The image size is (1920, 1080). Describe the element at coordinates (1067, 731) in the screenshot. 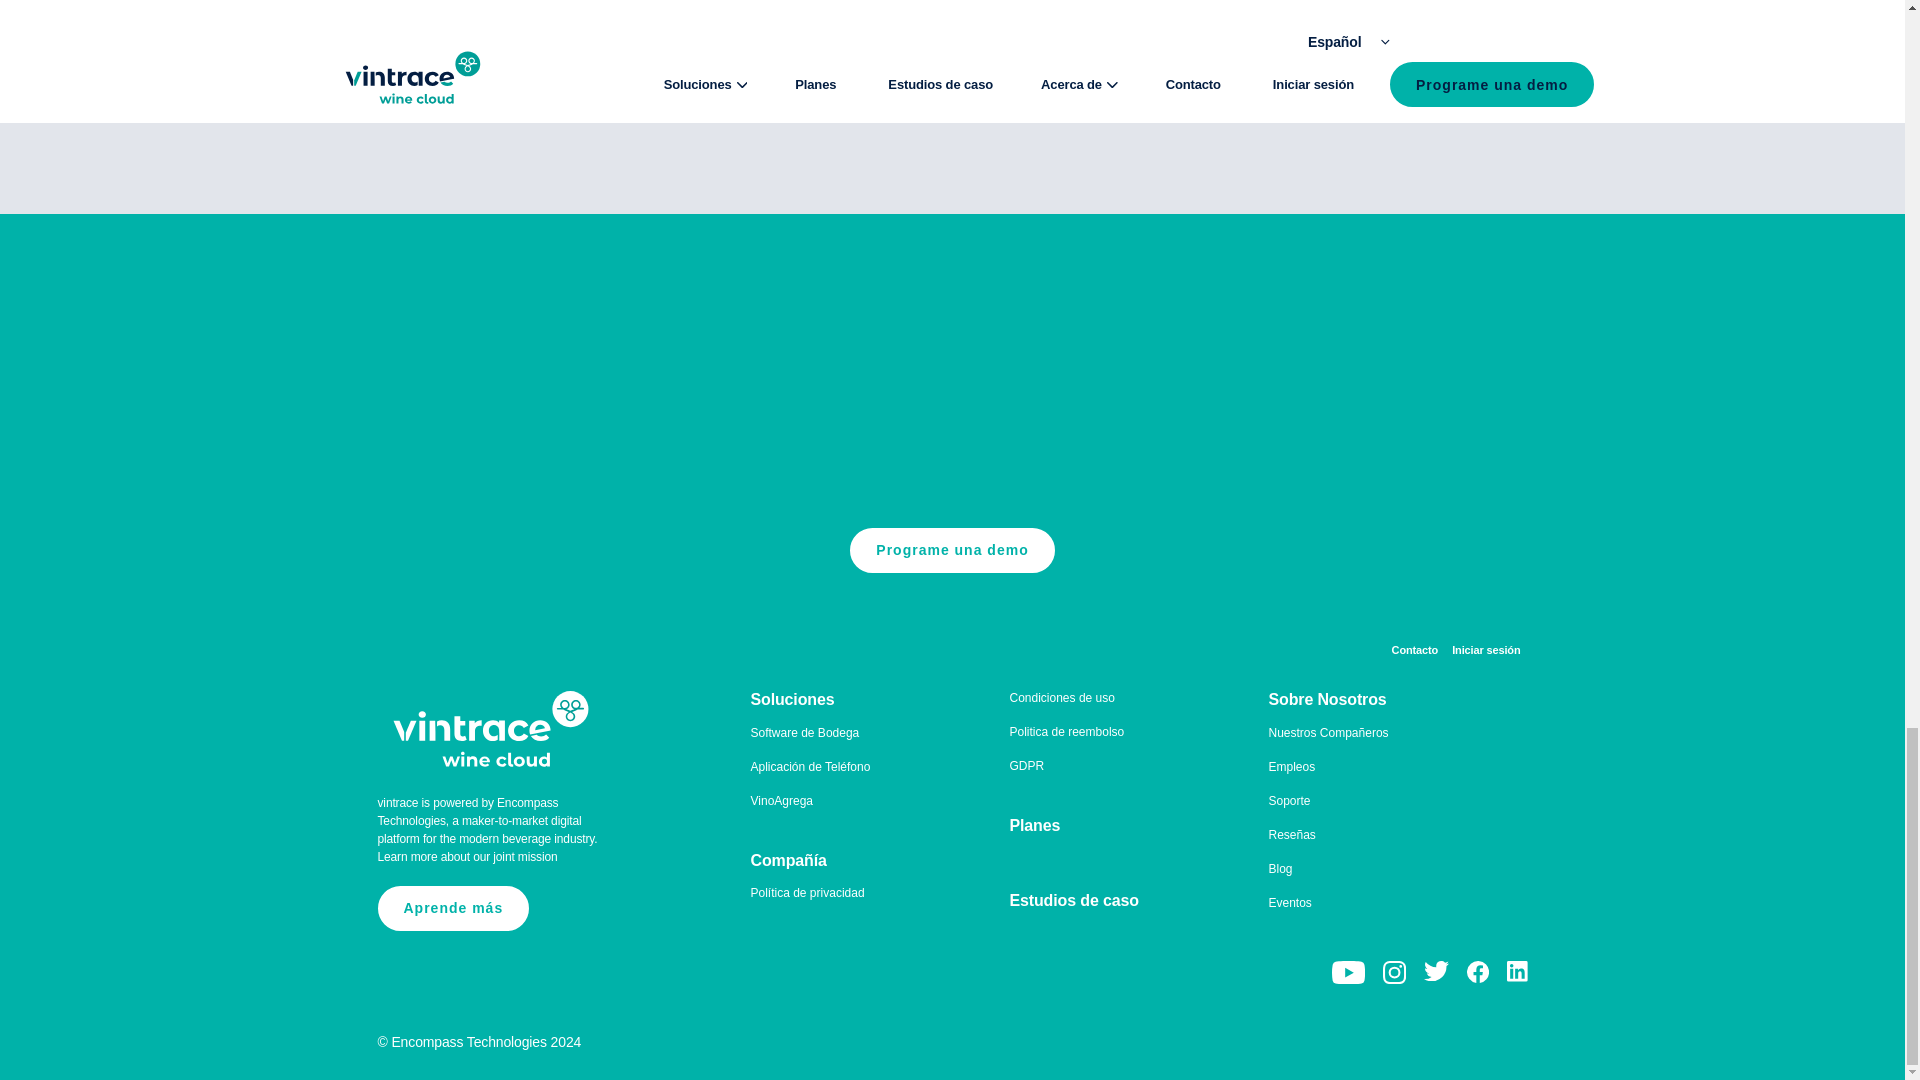

I see `Politica de reembolso` at that location.